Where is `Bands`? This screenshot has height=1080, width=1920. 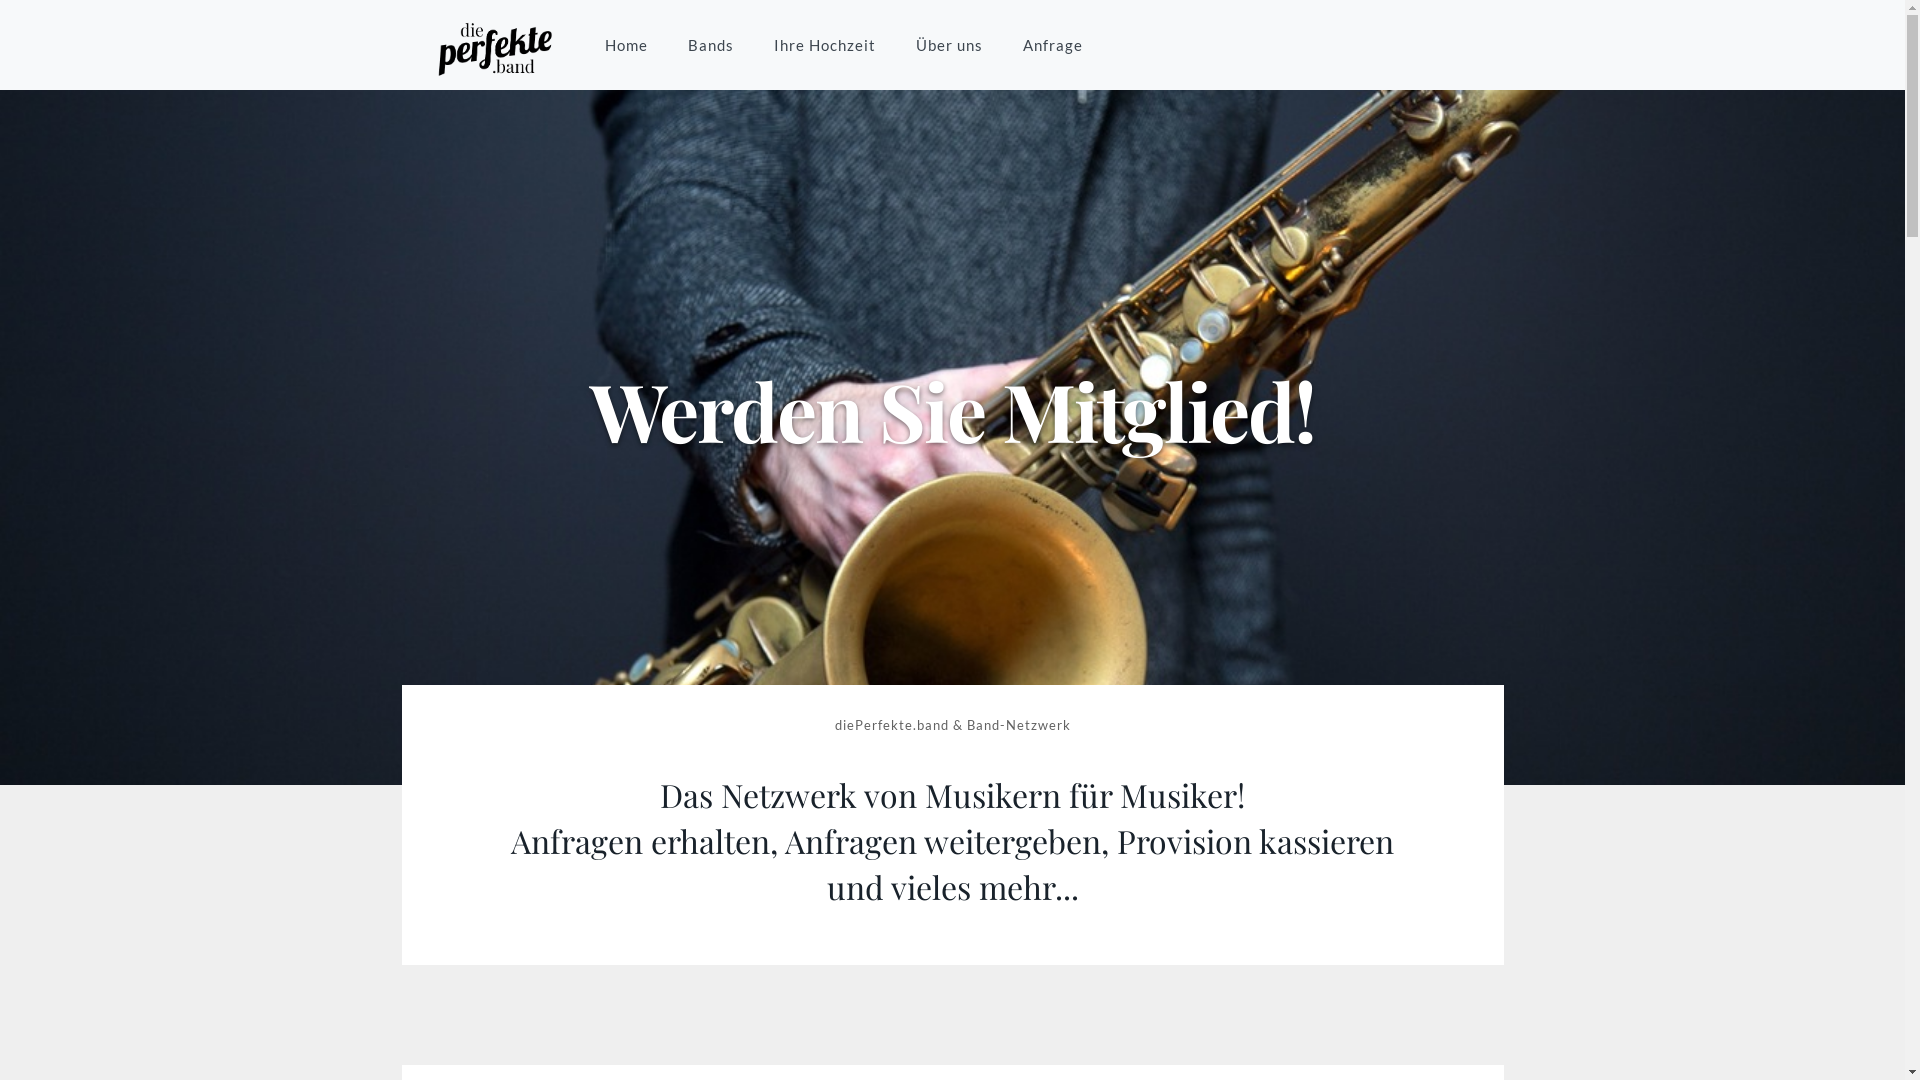
Bands is located at coordinates (711, 45).